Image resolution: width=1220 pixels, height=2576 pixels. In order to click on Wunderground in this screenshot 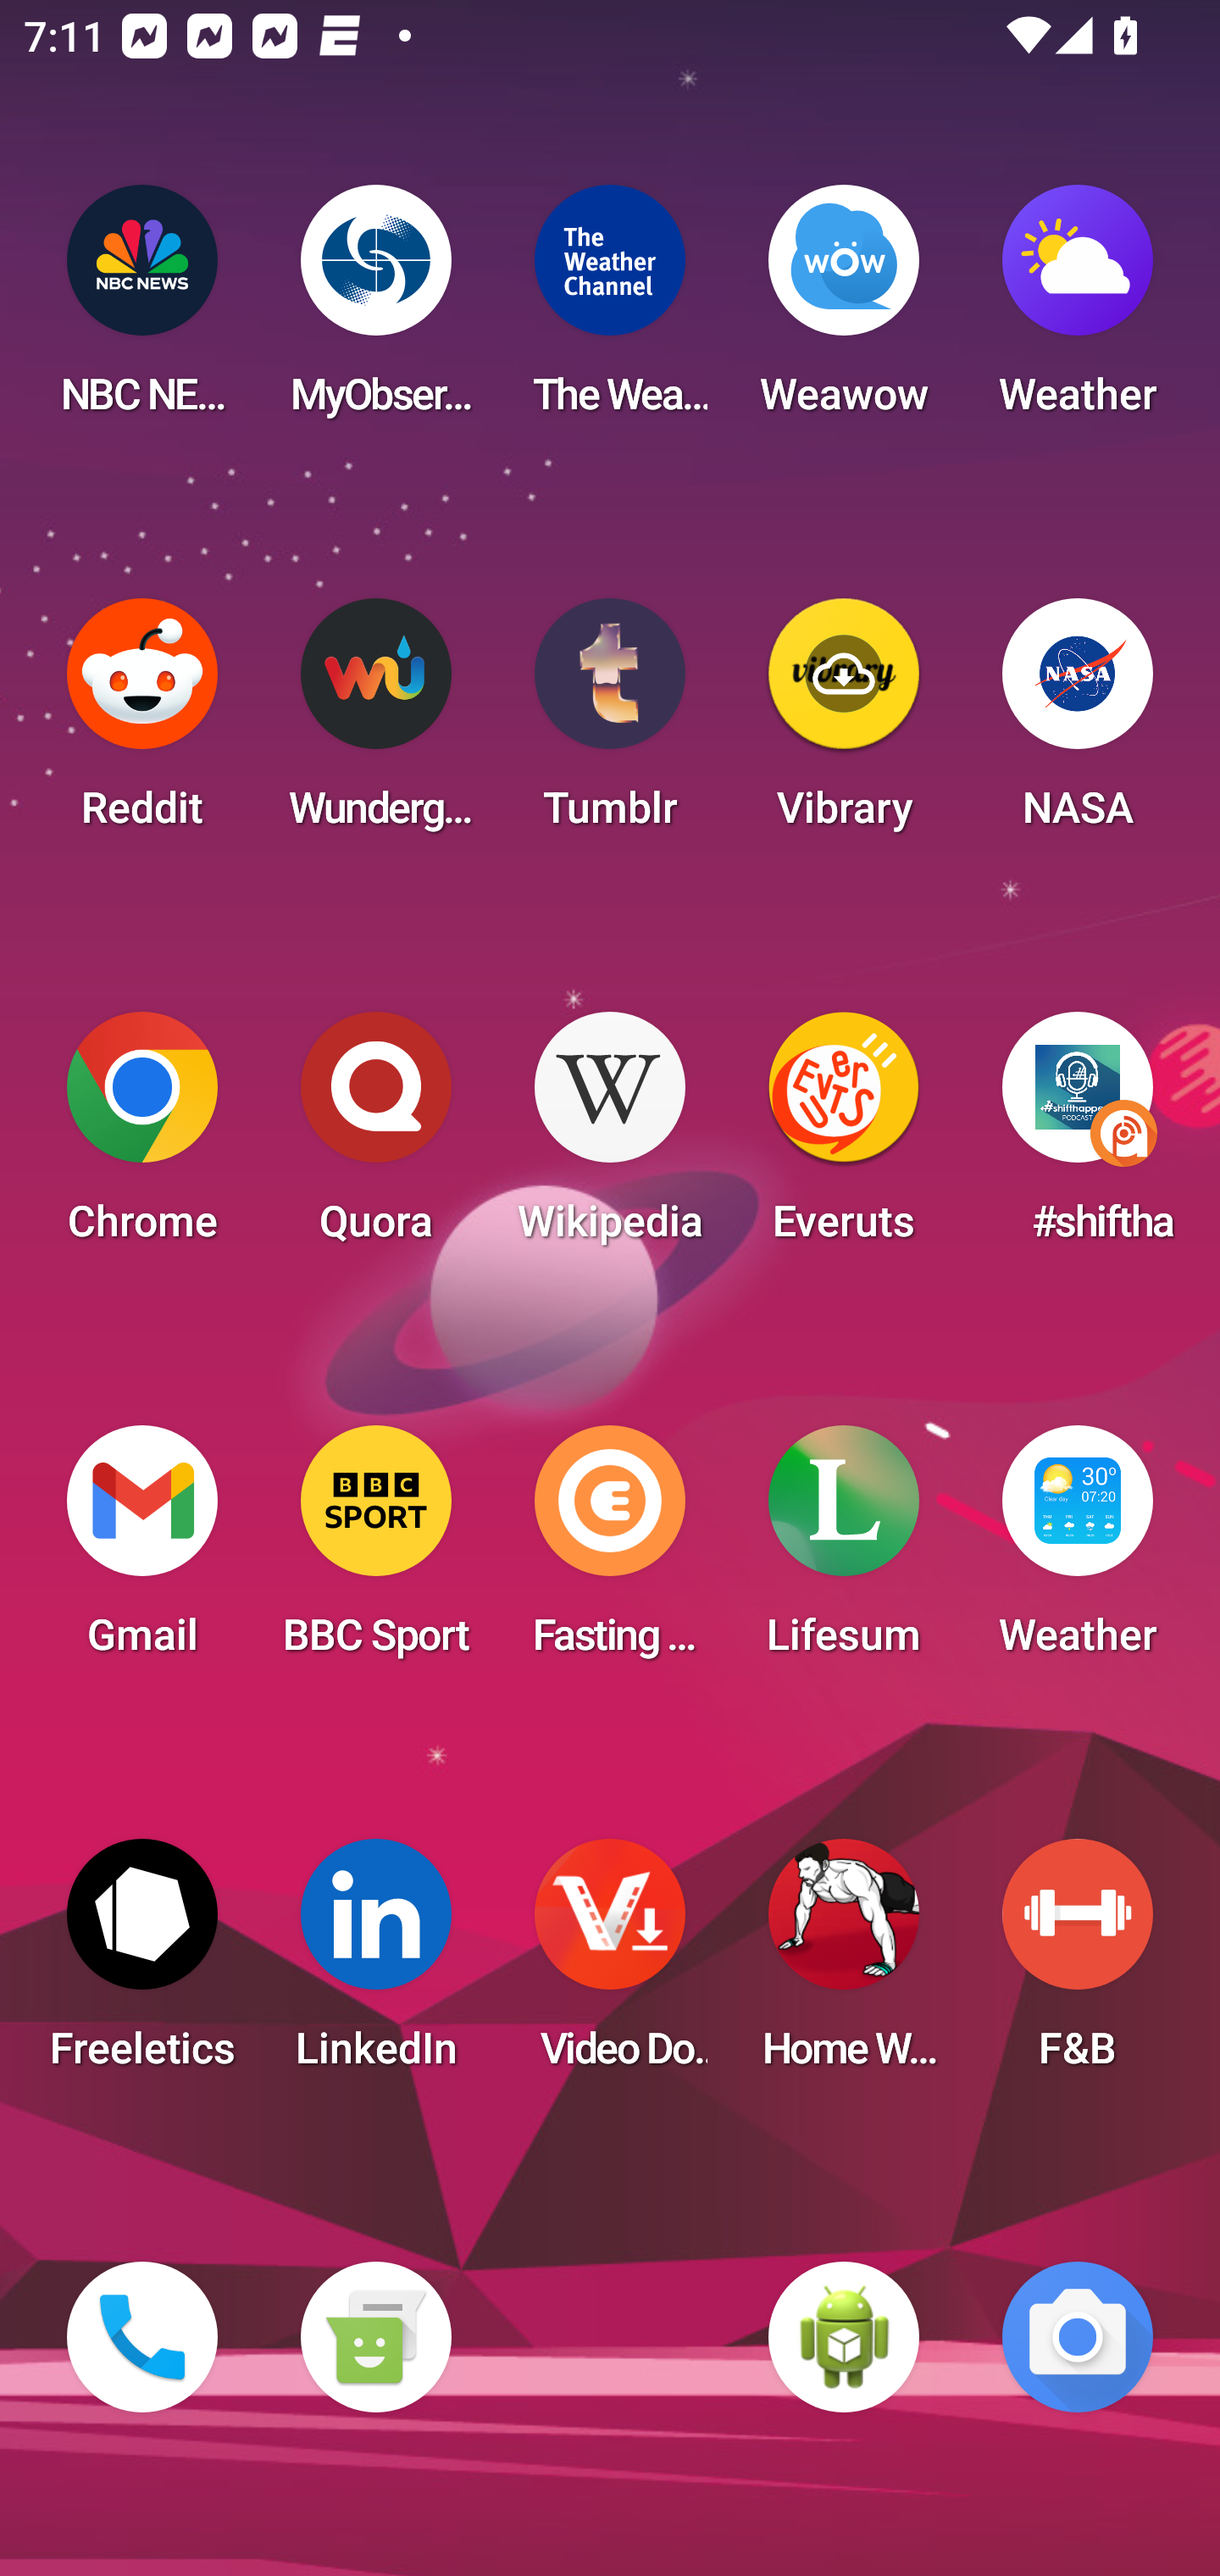, I will do `click(375, 724)`.